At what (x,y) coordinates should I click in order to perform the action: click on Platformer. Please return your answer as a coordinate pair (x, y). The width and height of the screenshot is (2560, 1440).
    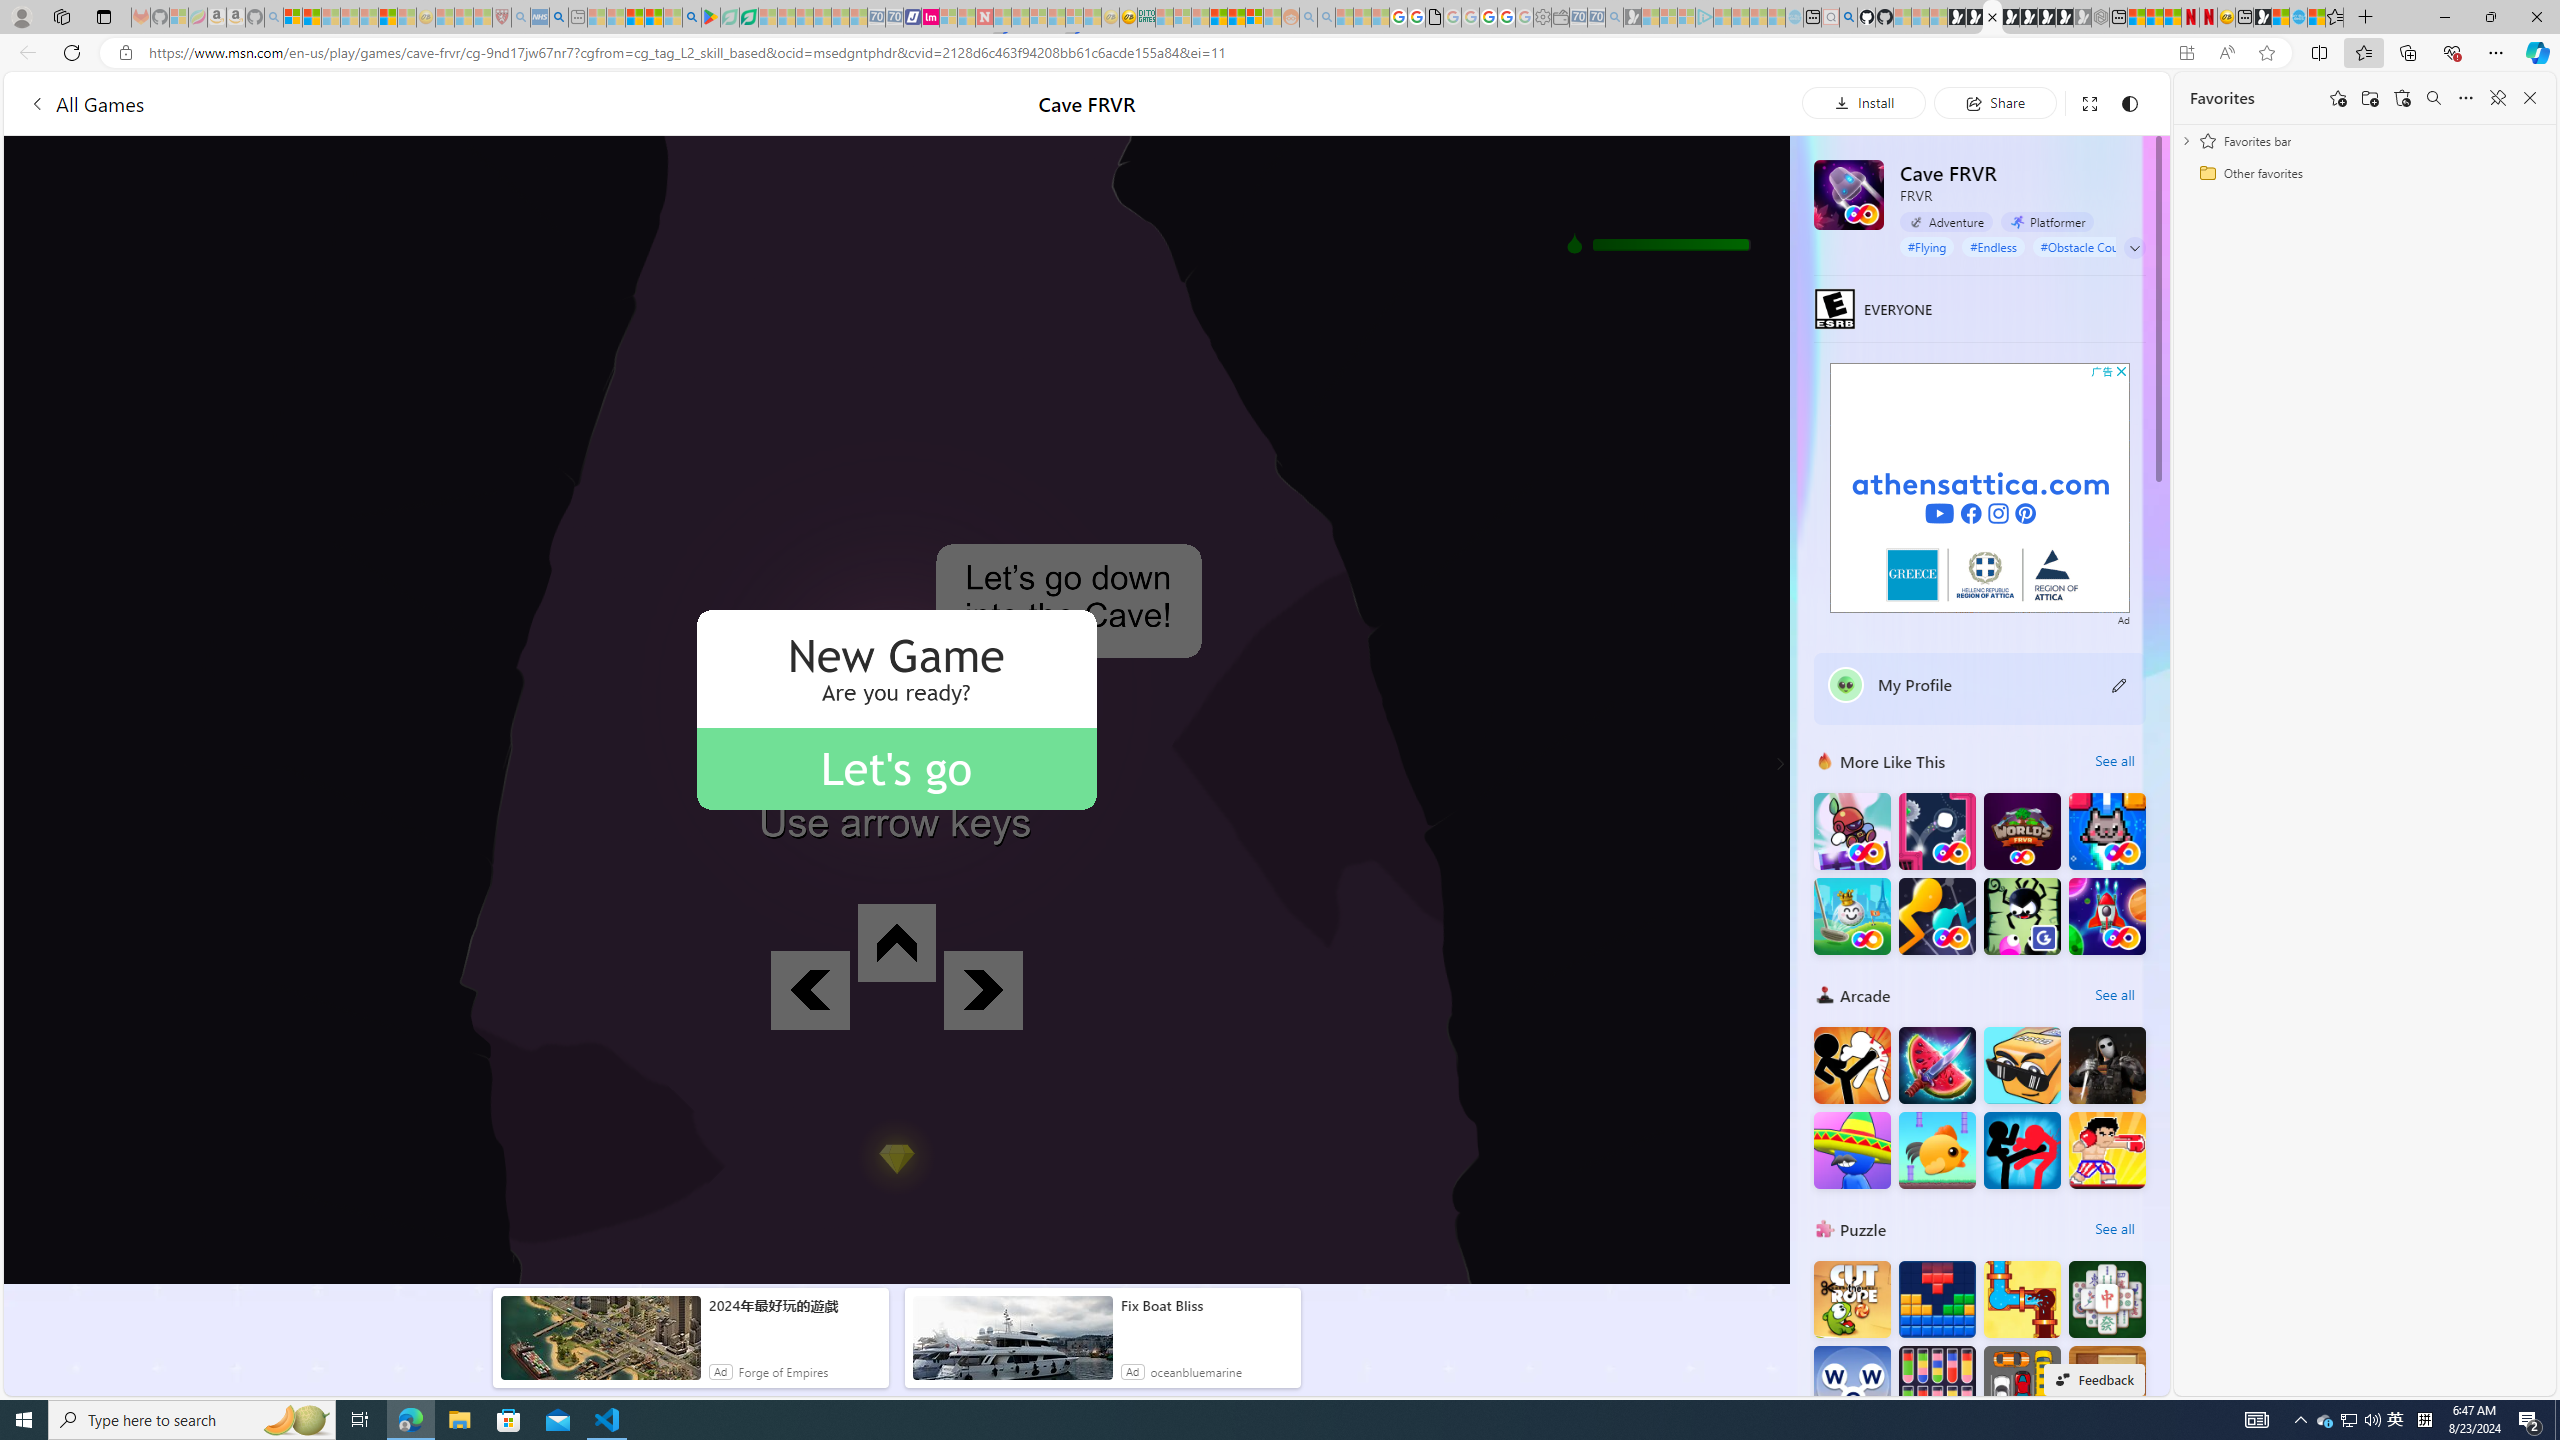
    Looking at the image, I should click on (2046, 221).